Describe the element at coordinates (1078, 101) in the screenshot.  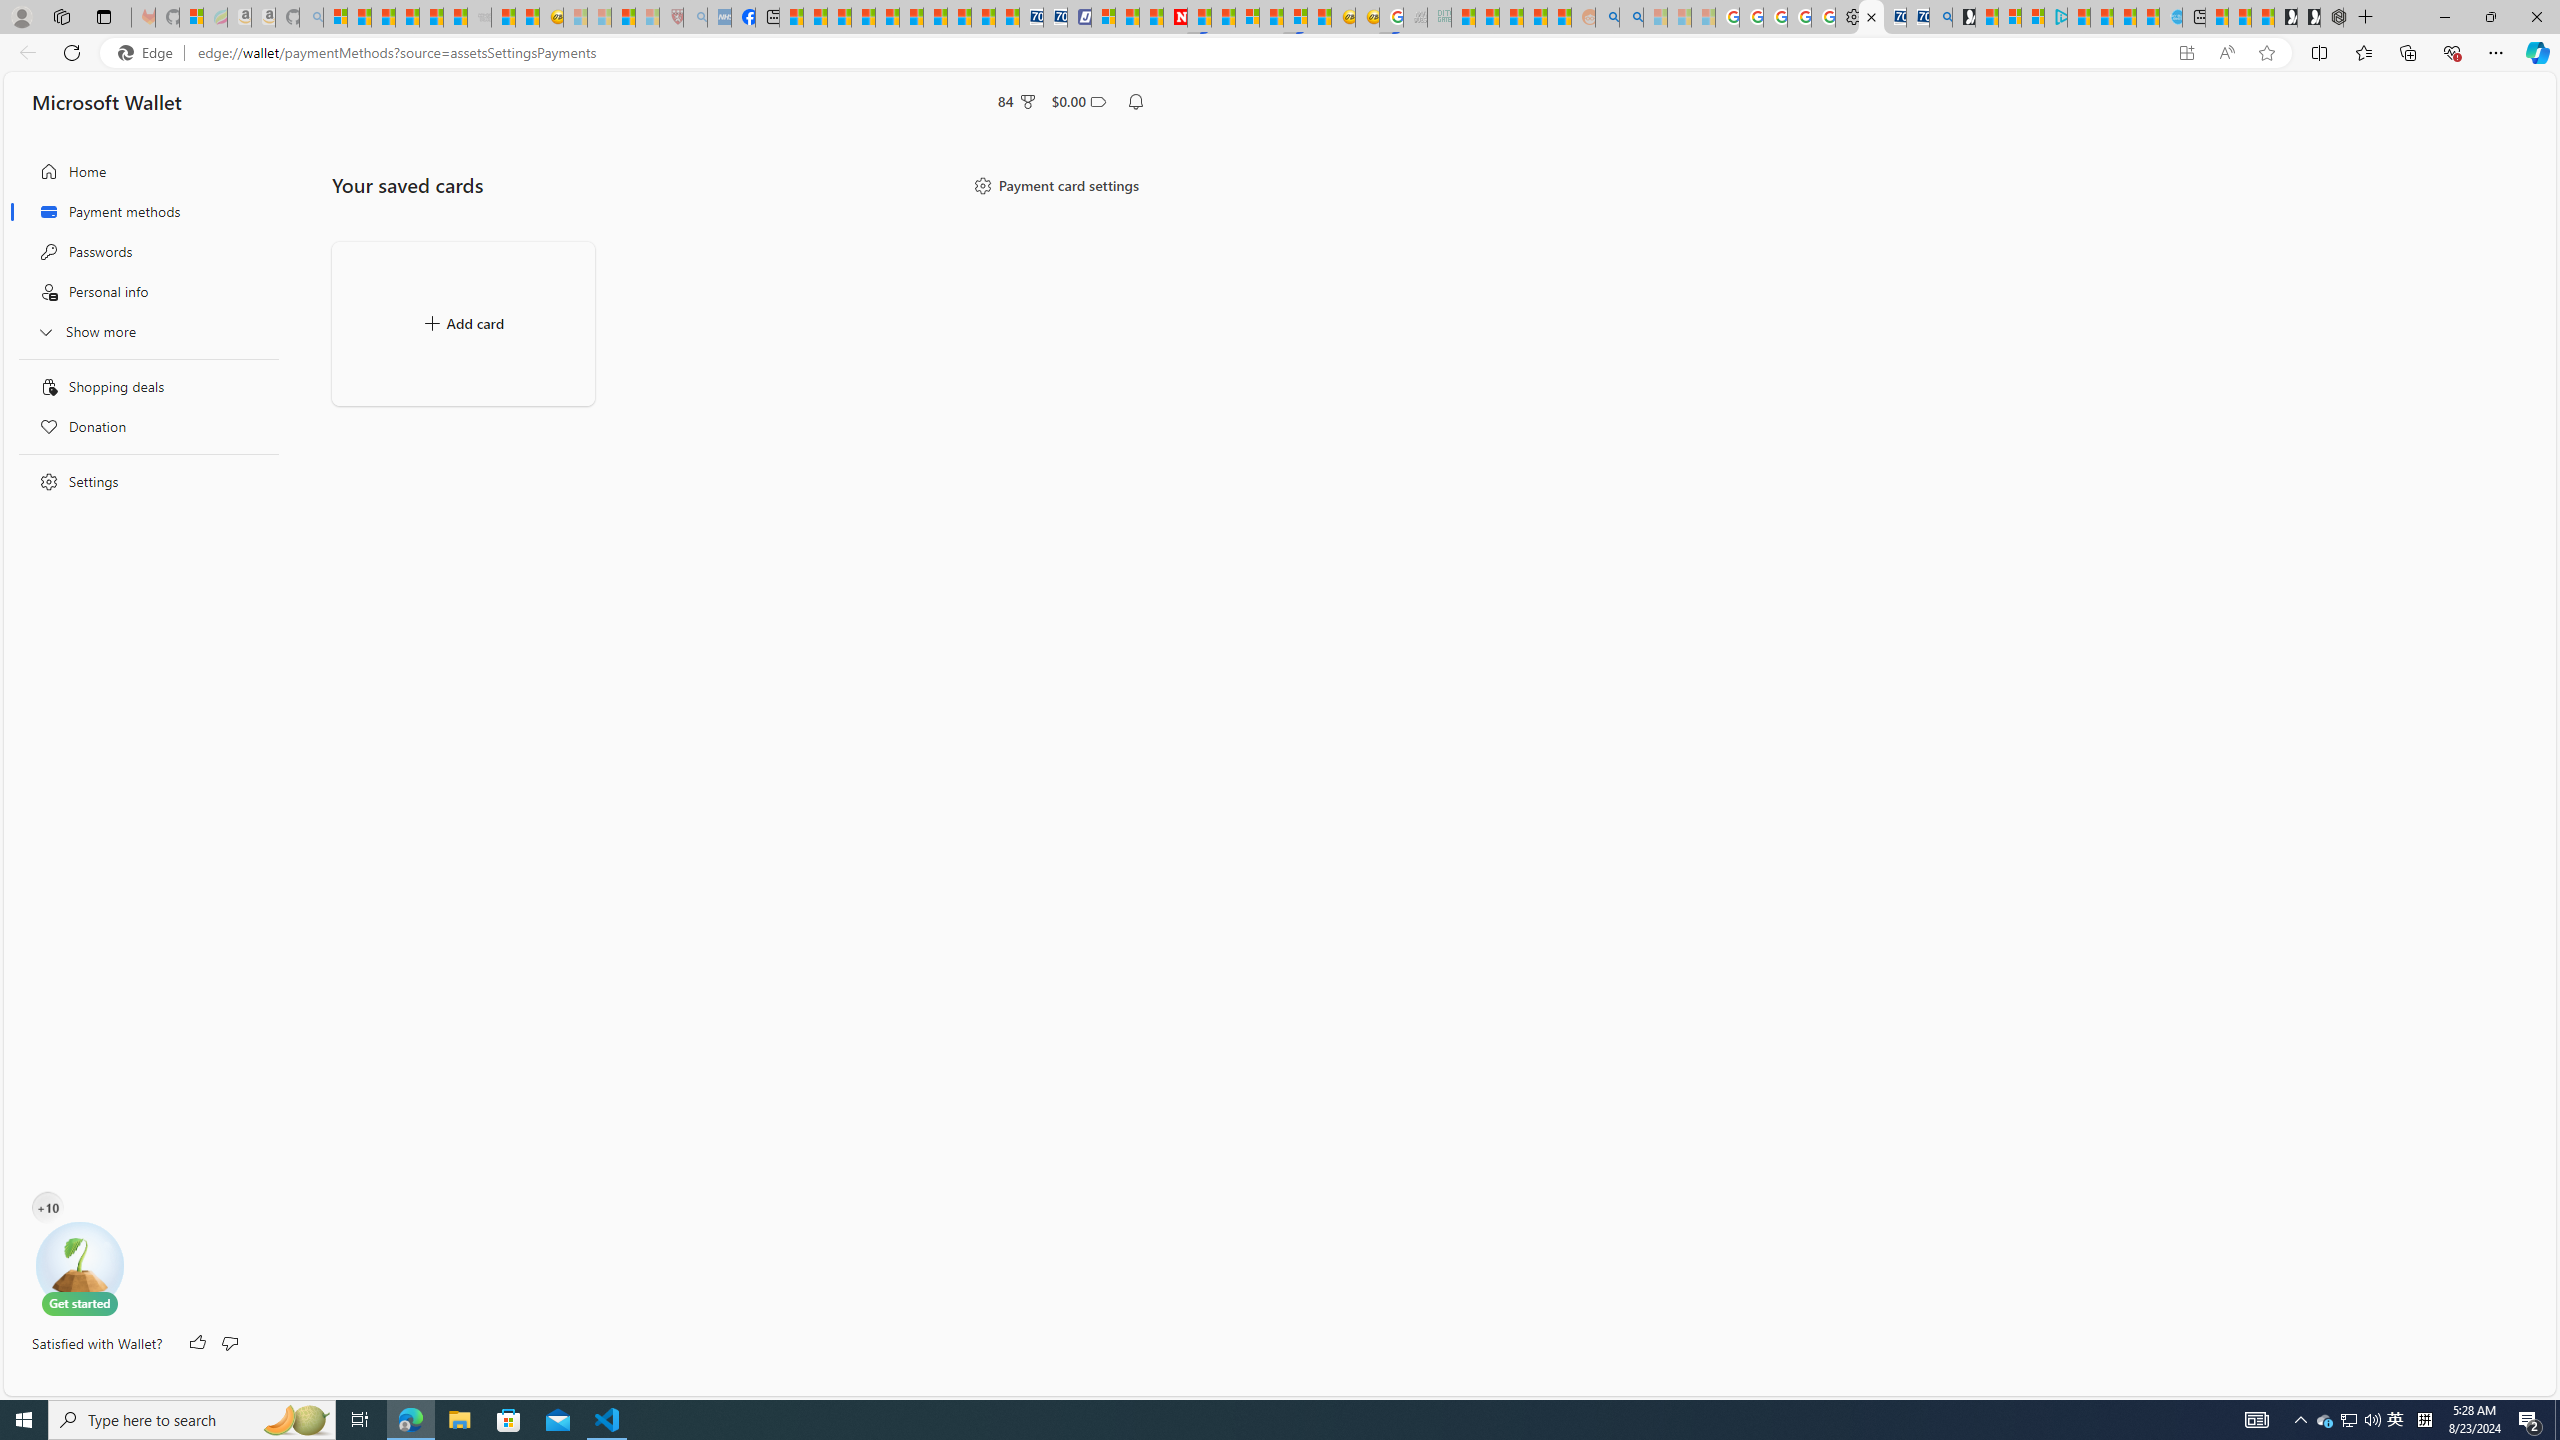
I see `Microsoft Cashback - $0.00` at that location.